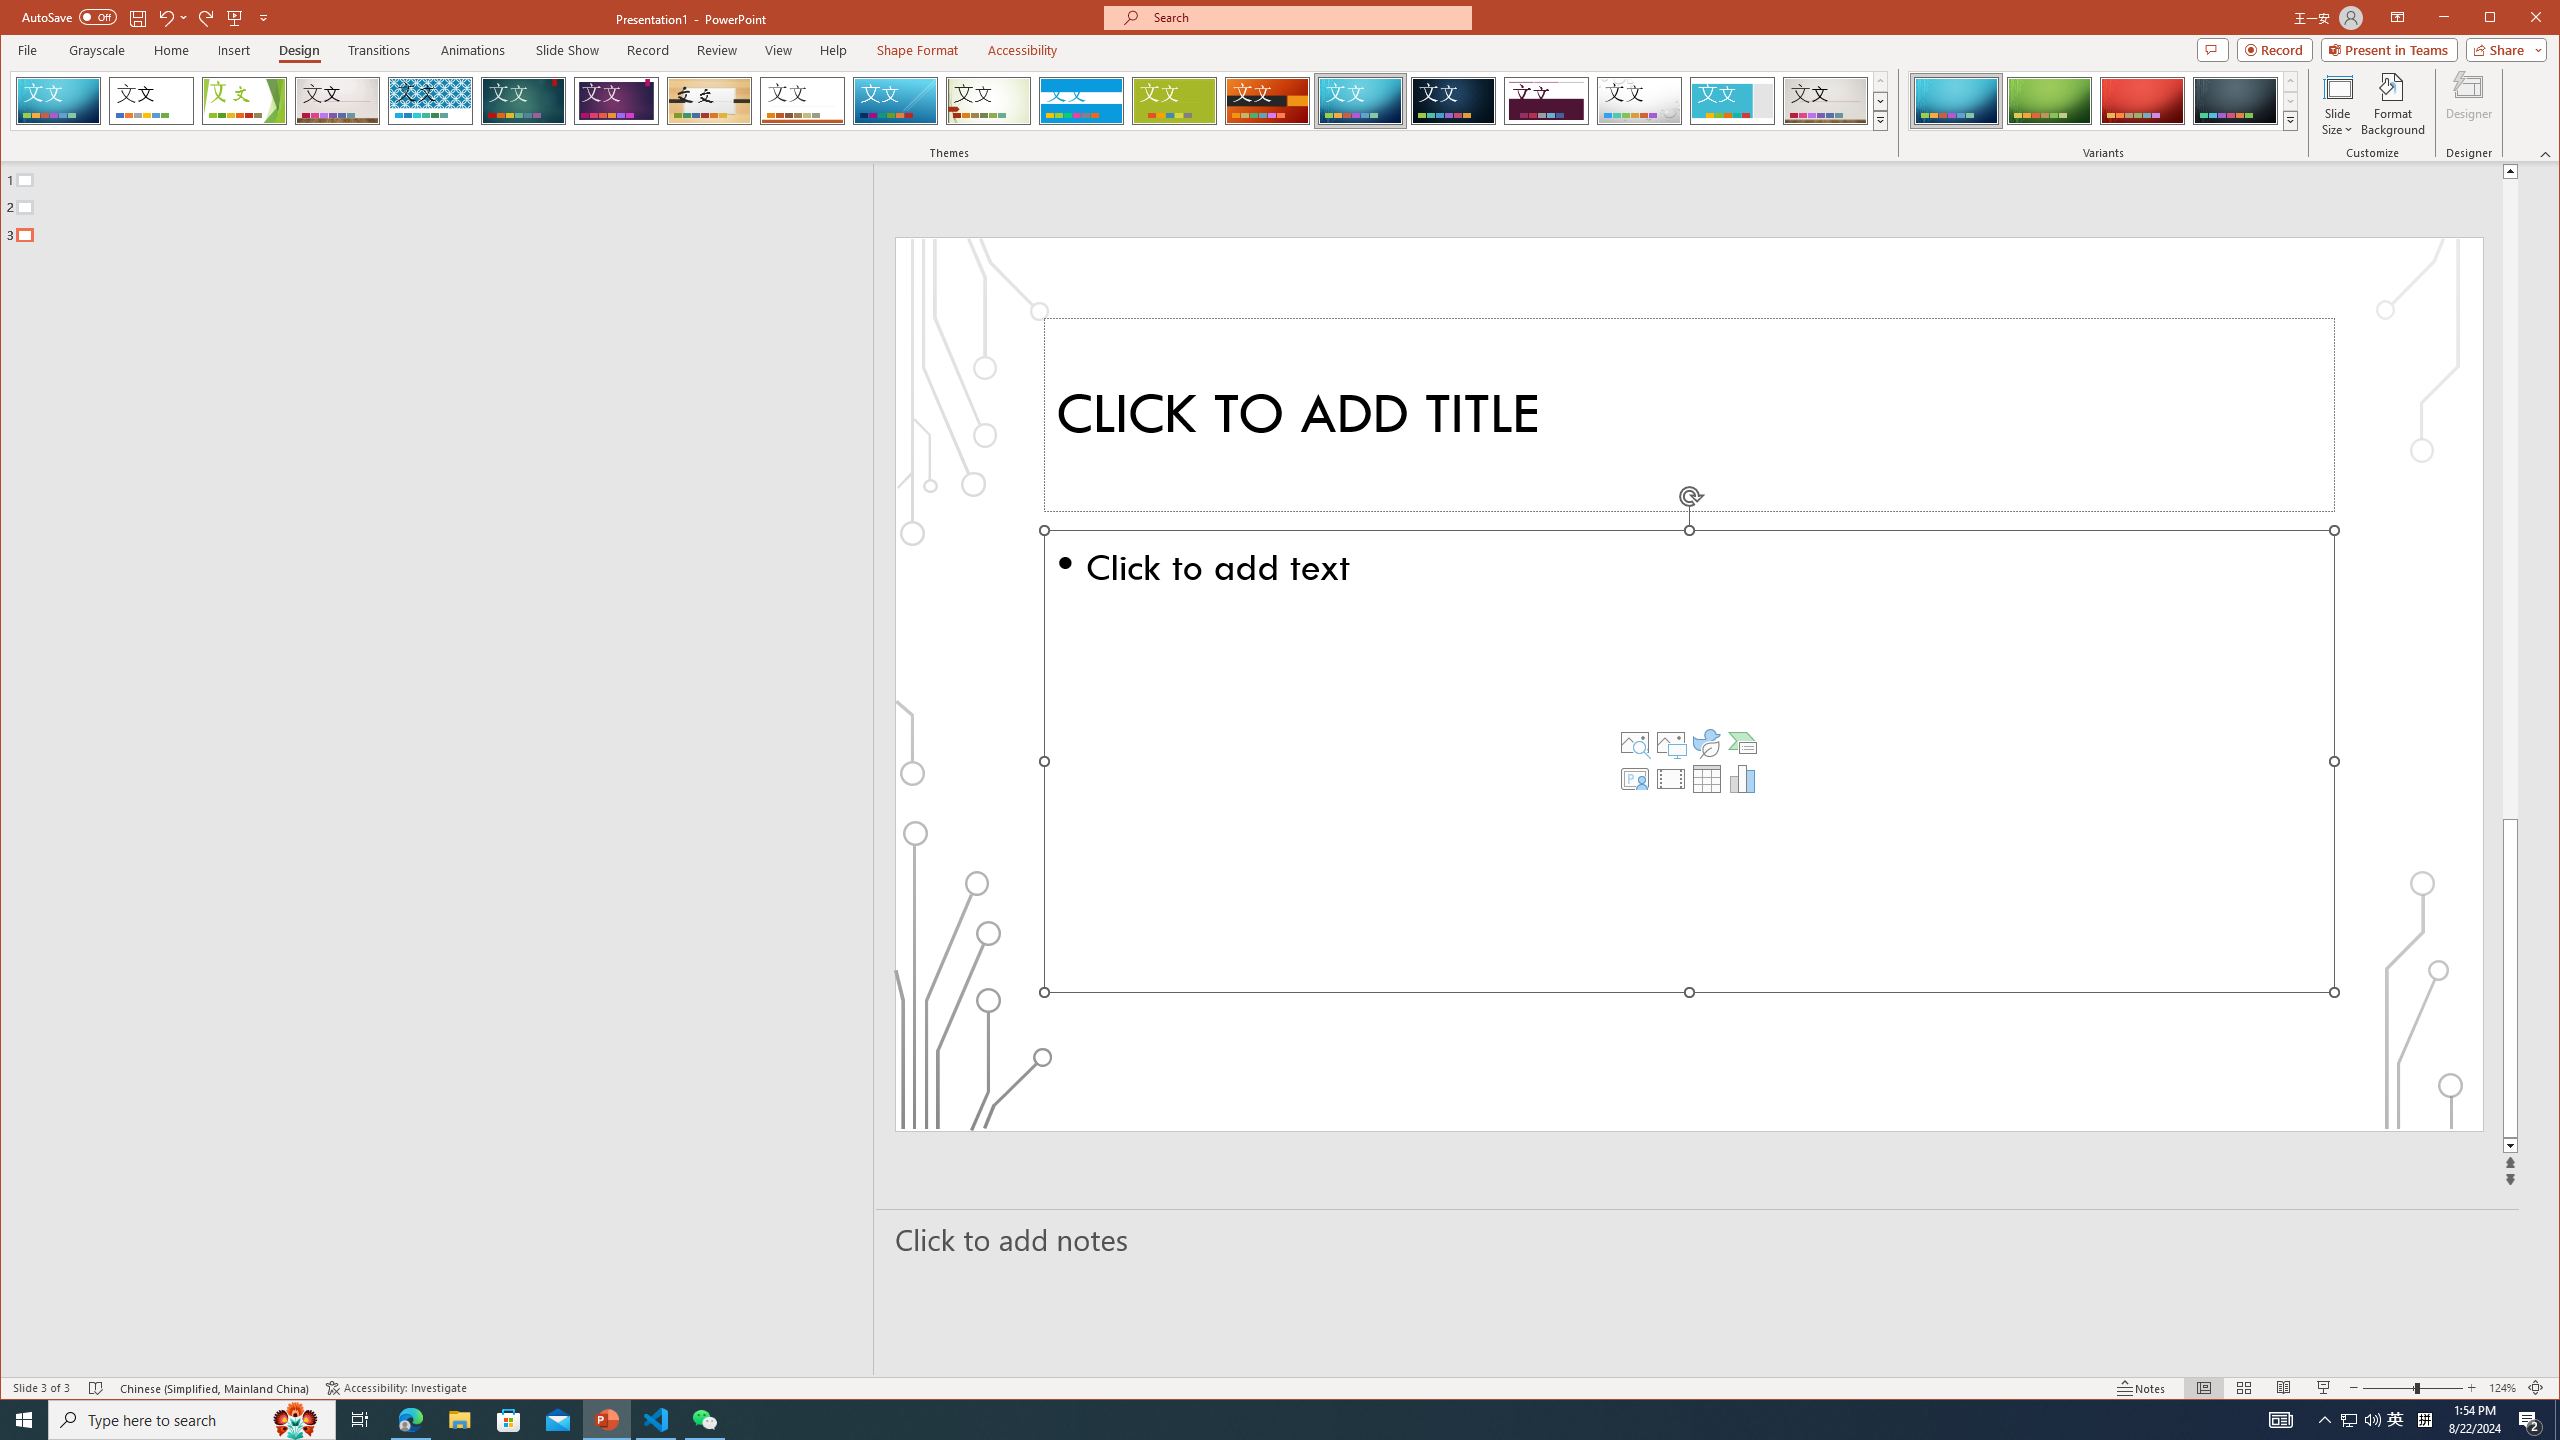 This screenshot has width=2560, height=1440. What do you see at coordinates (2392, 104) in the screenshot?
I see `Format Background` at bounding box center [2392, 104].